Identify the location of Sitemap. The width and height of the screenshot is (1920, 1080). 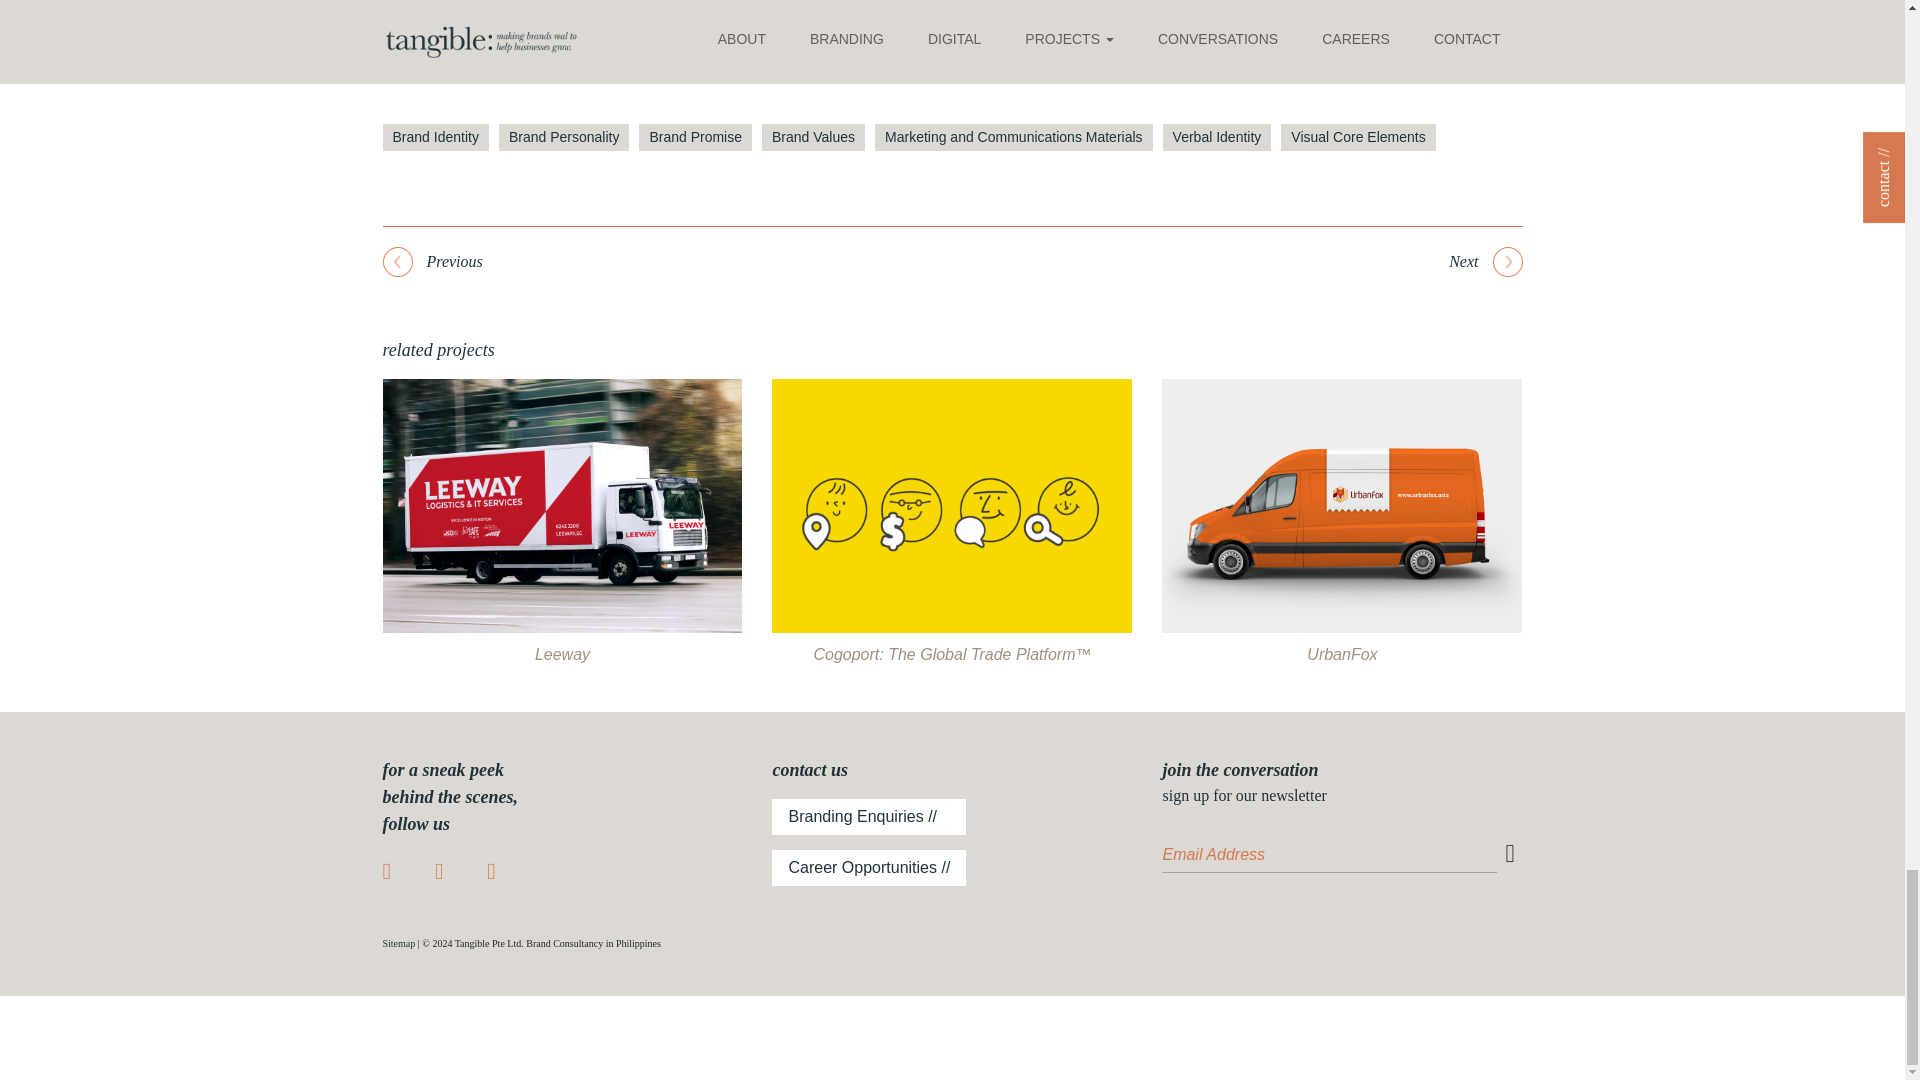
(398, 944).